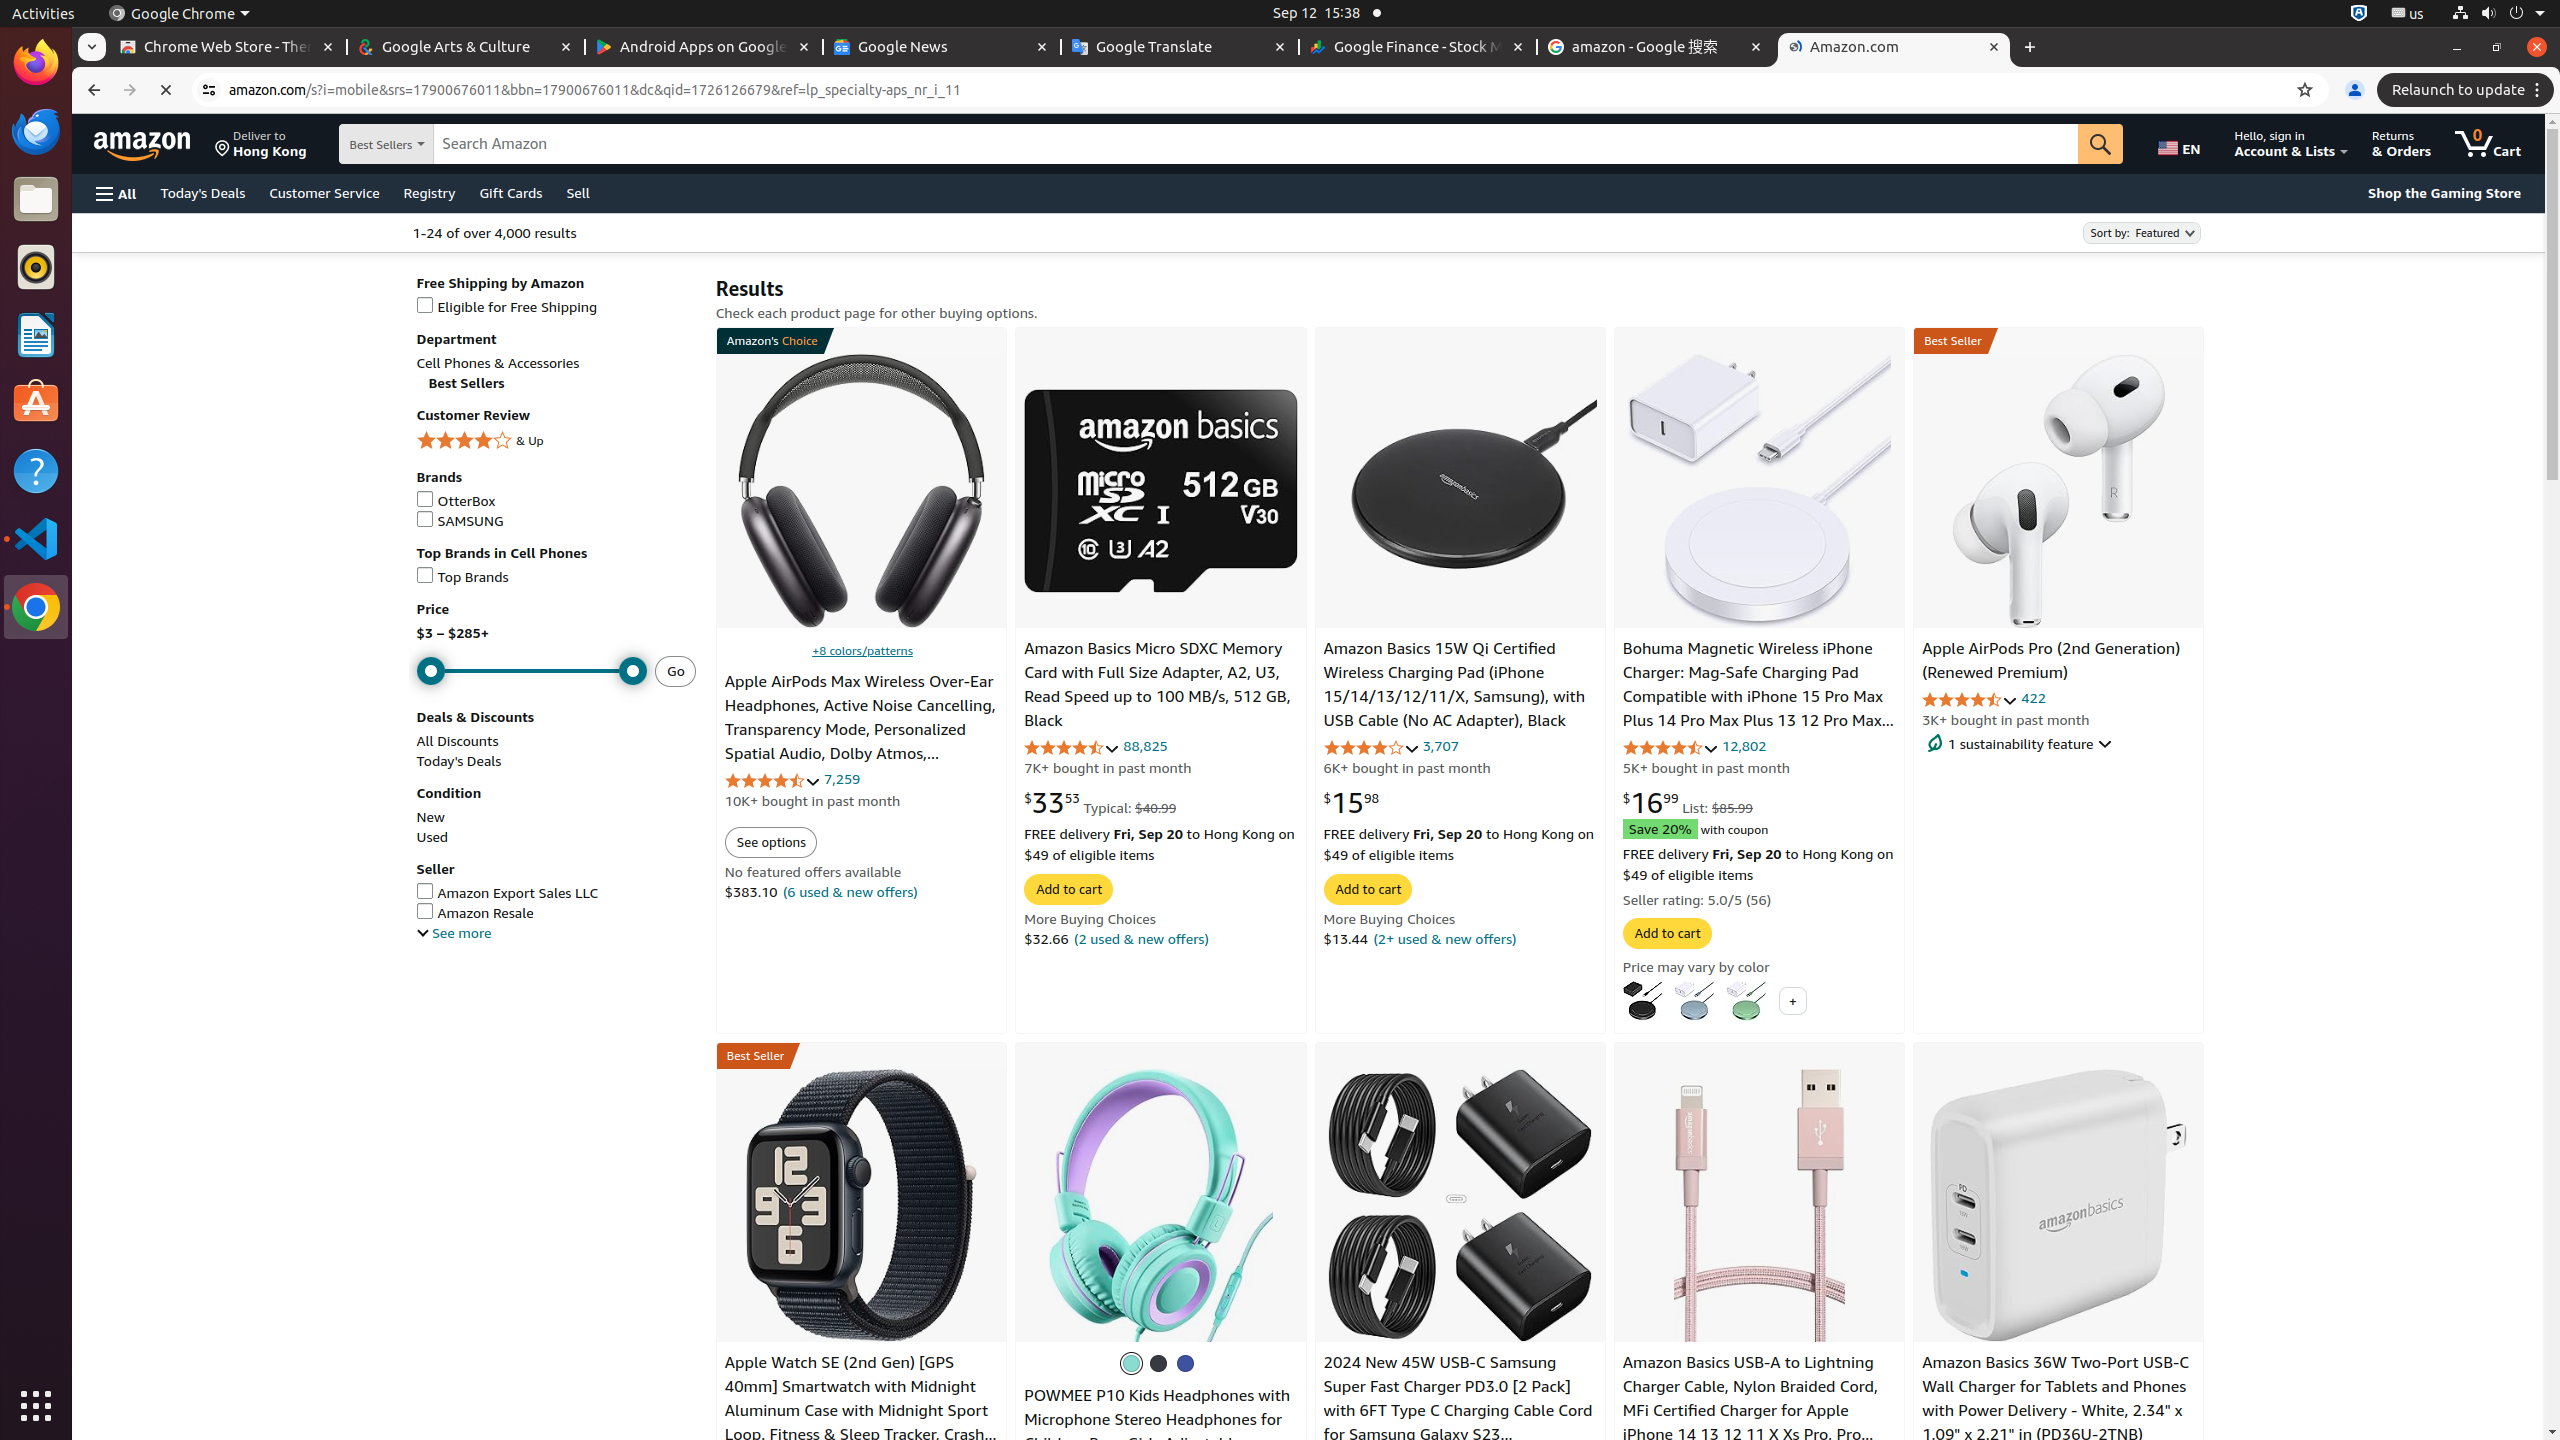 The image size is (2560, 1440). I want to click on Hello, sign in Account & Lists, so click(2292, 144).